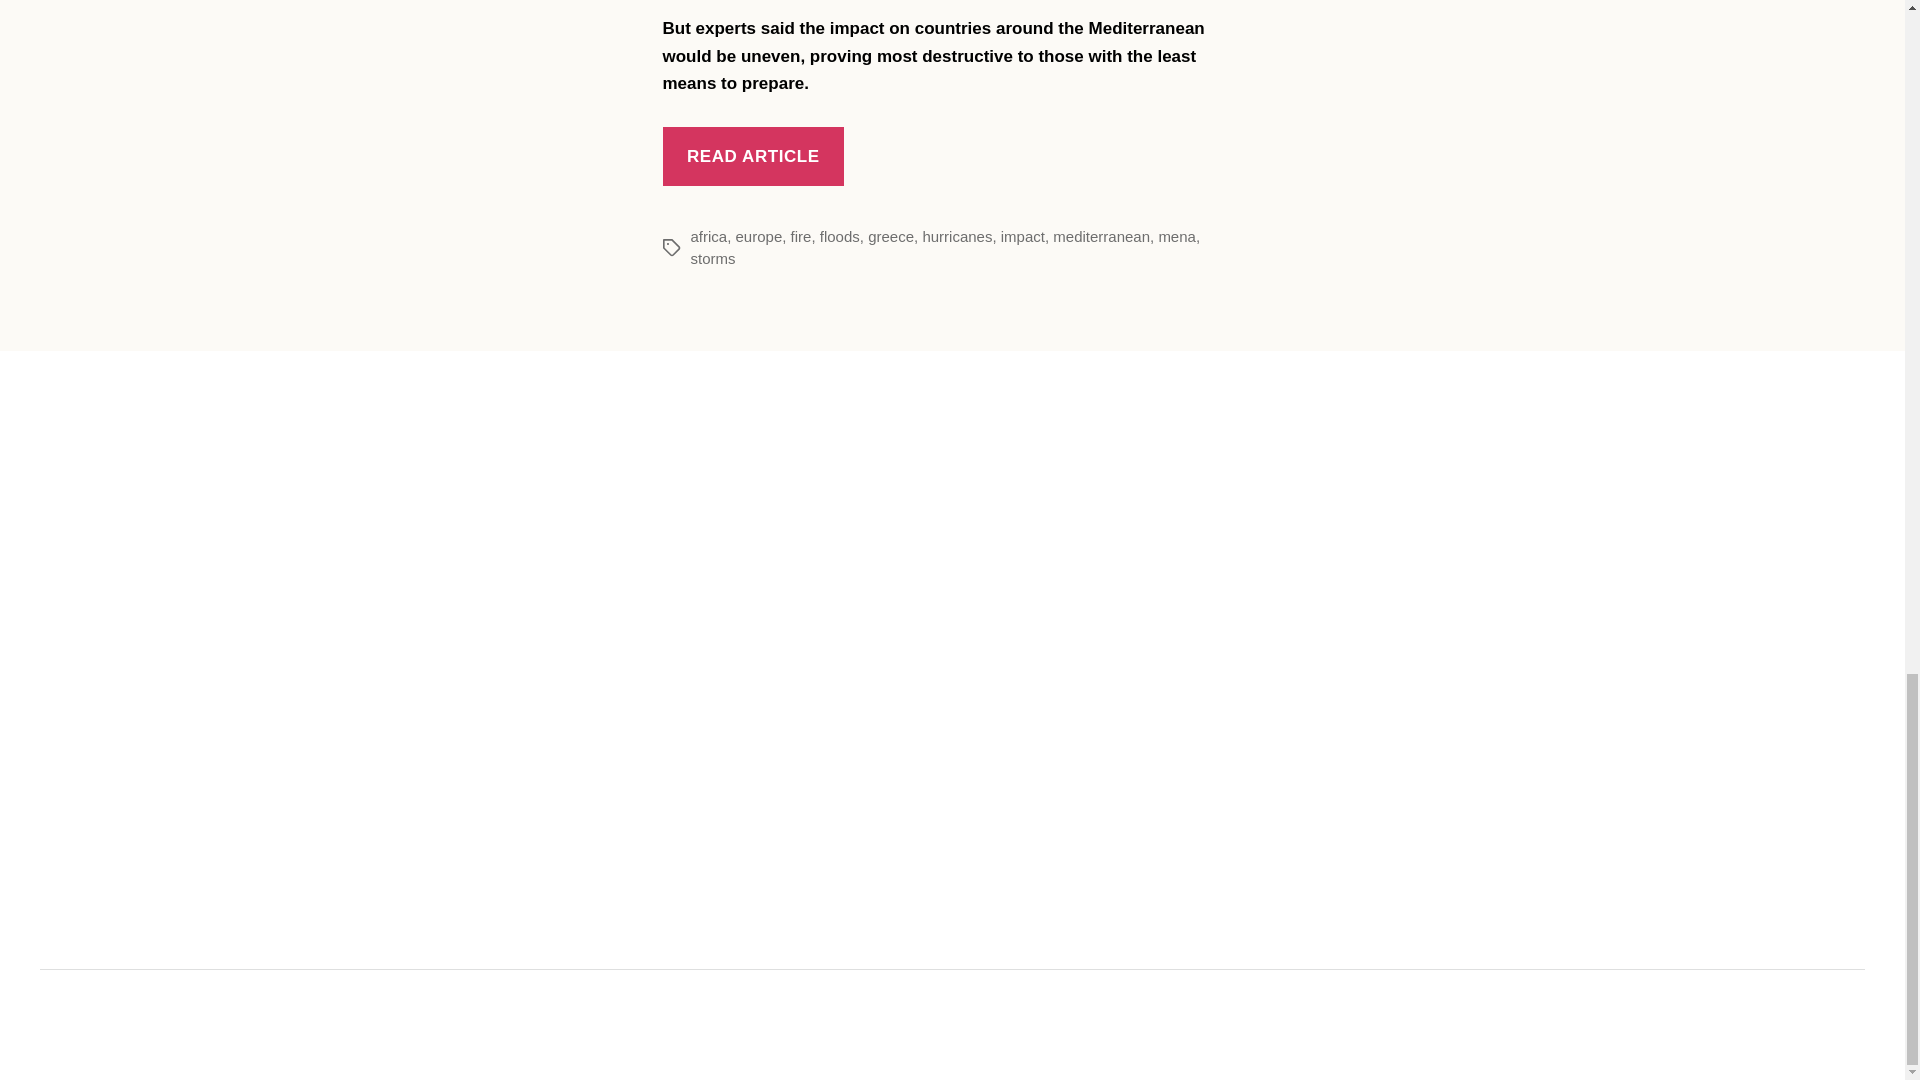 This screenshot has height=1080, width=1920. Describe the element at coordinates (984, 1024) in the screenshot. I see `Contact me by email` at that location.